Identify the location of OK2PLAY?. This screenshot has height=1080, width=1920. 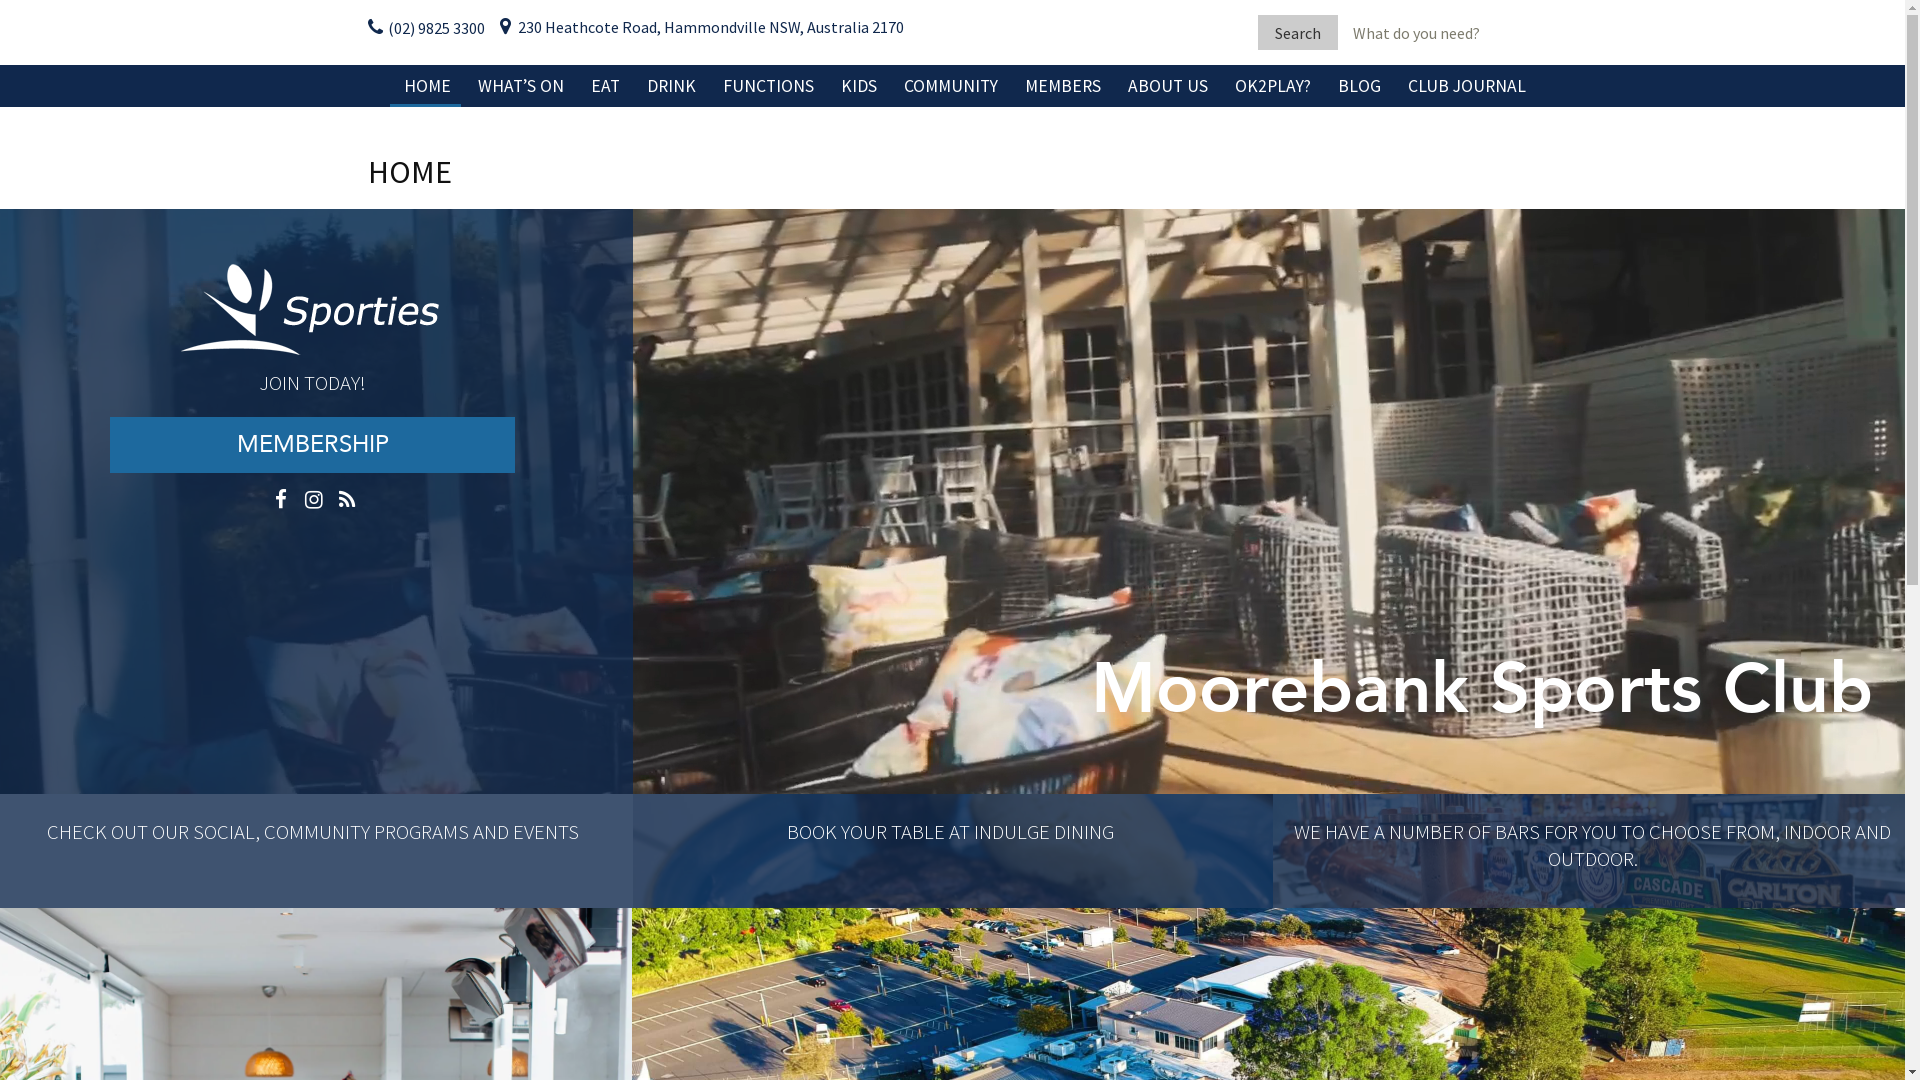
(1272, 86).